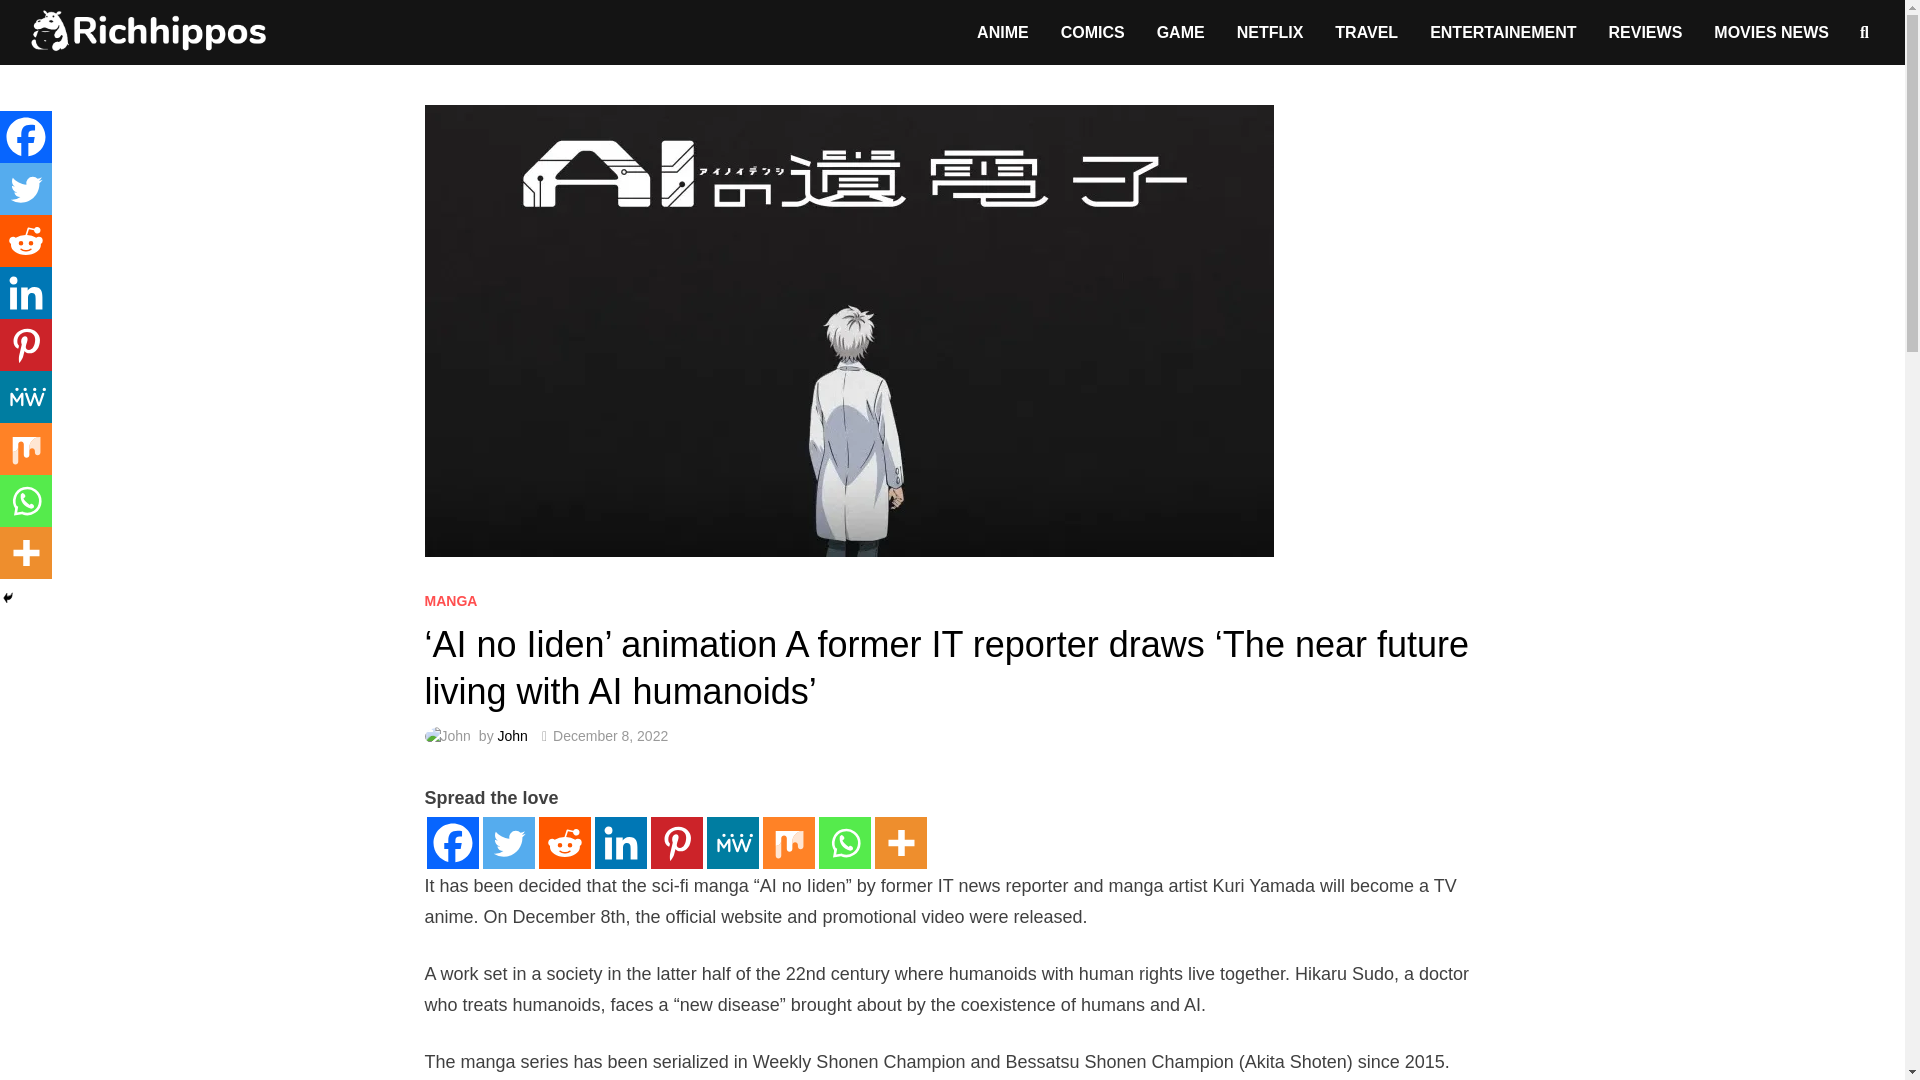  I want to click on Twitter, so click(26, 188).